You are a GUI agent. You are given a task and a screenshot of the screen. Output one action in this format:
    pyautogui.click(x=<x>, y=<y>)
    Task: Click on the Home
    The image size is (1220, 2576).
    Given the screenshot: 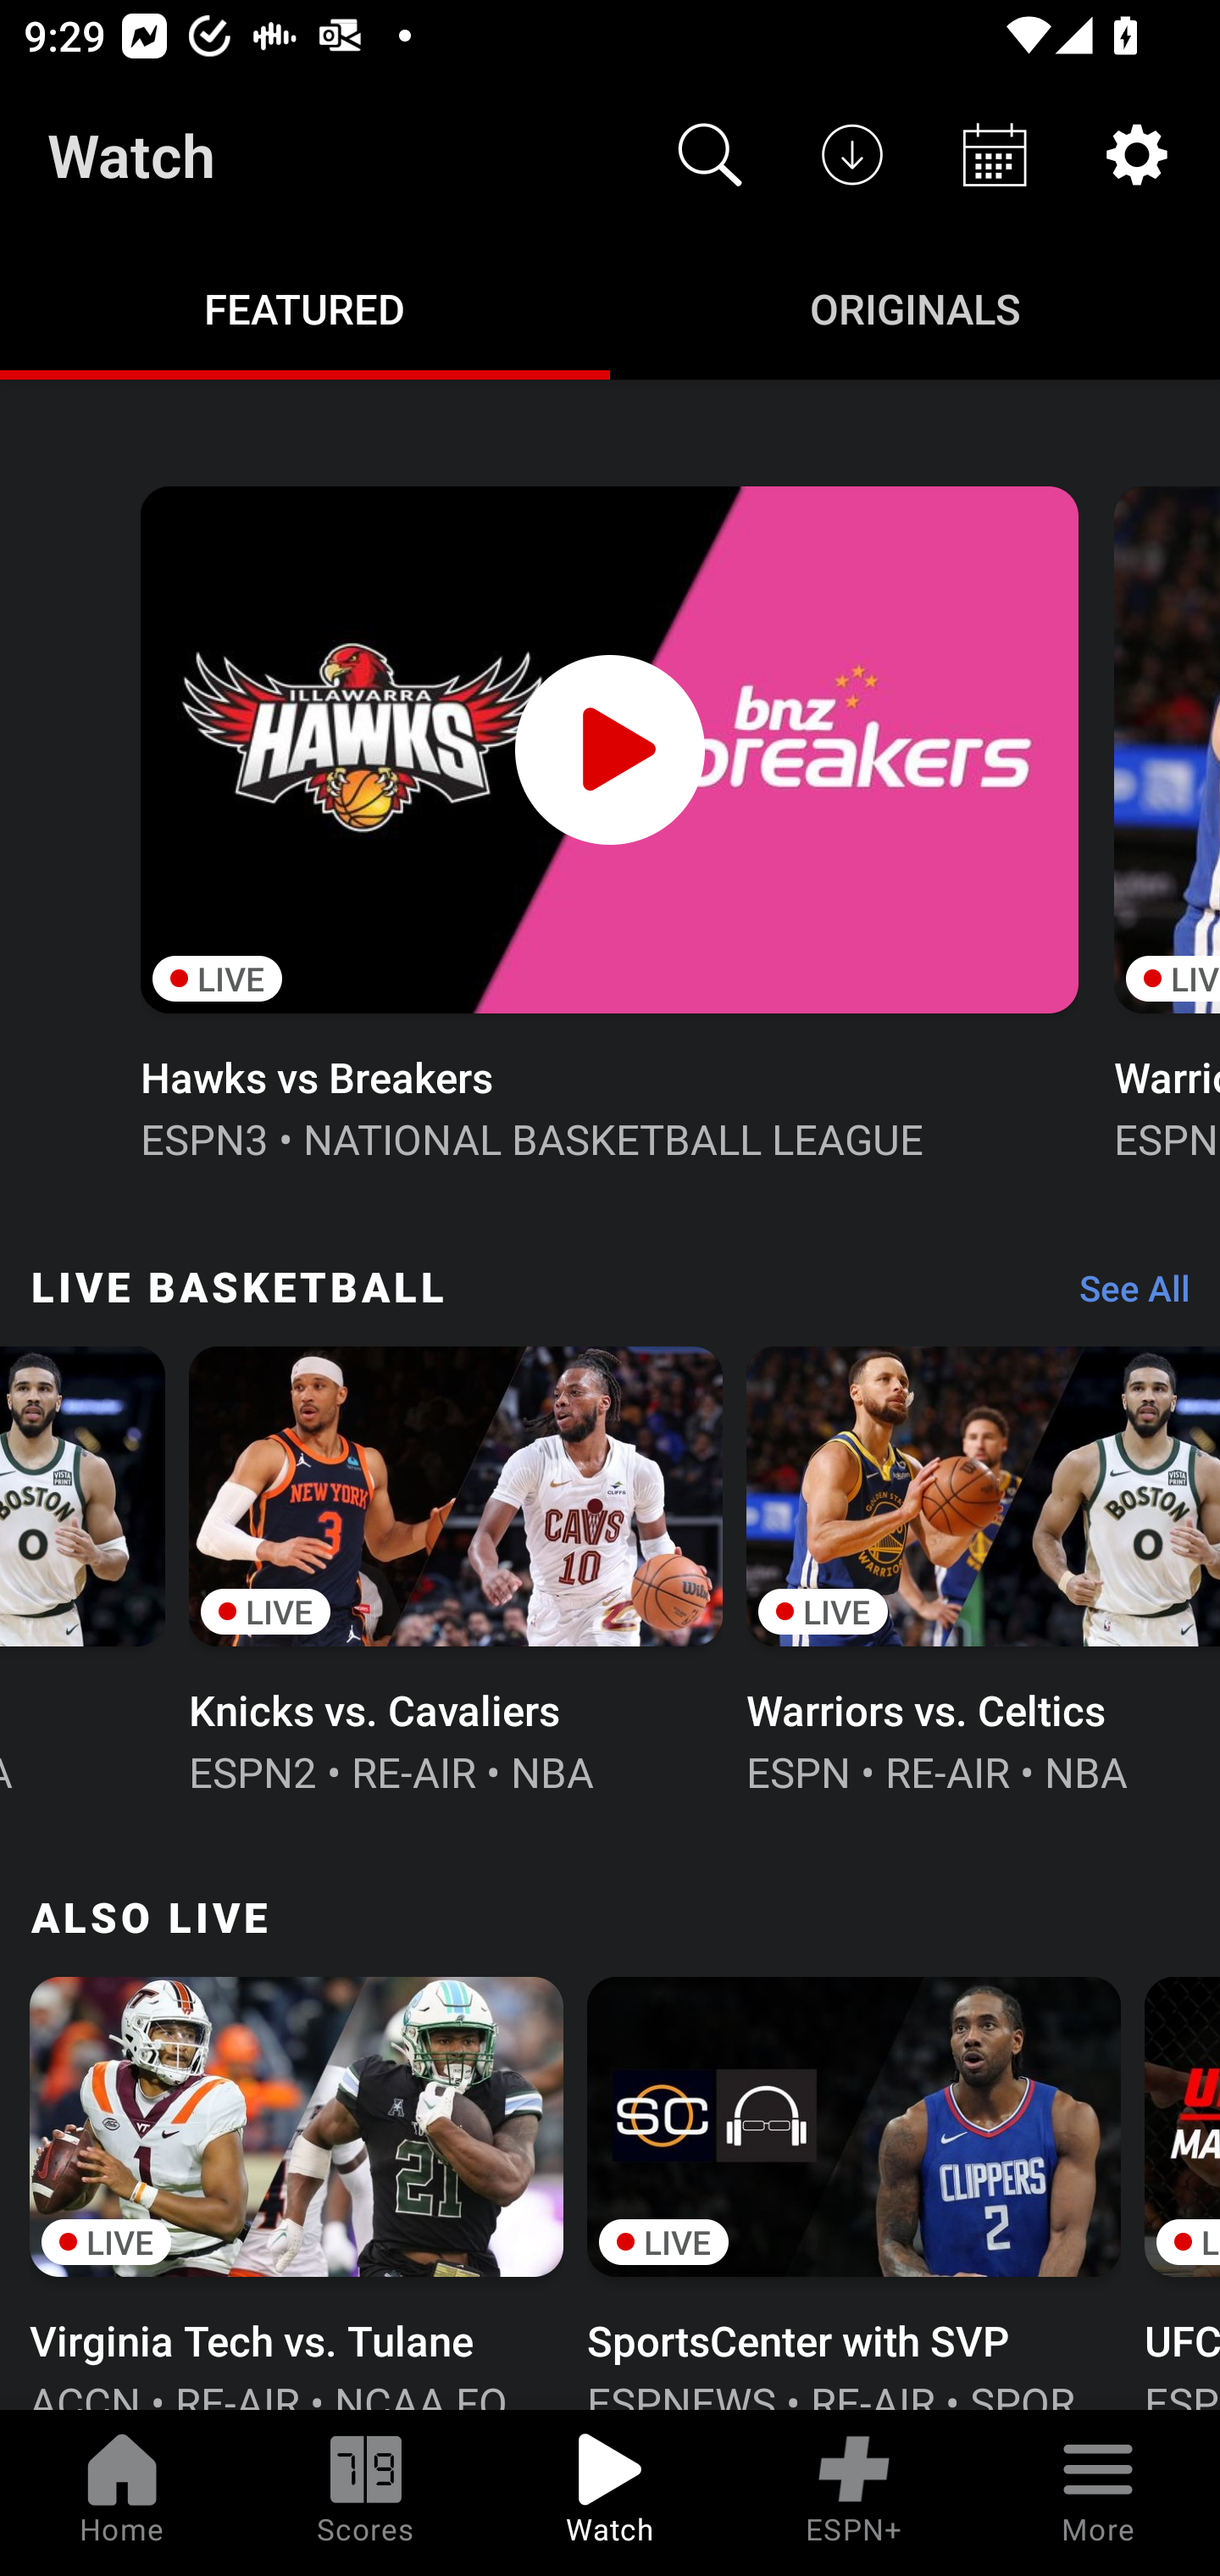 What is the action you would take?
    pyautogui.click(x=122, y=2493)
    